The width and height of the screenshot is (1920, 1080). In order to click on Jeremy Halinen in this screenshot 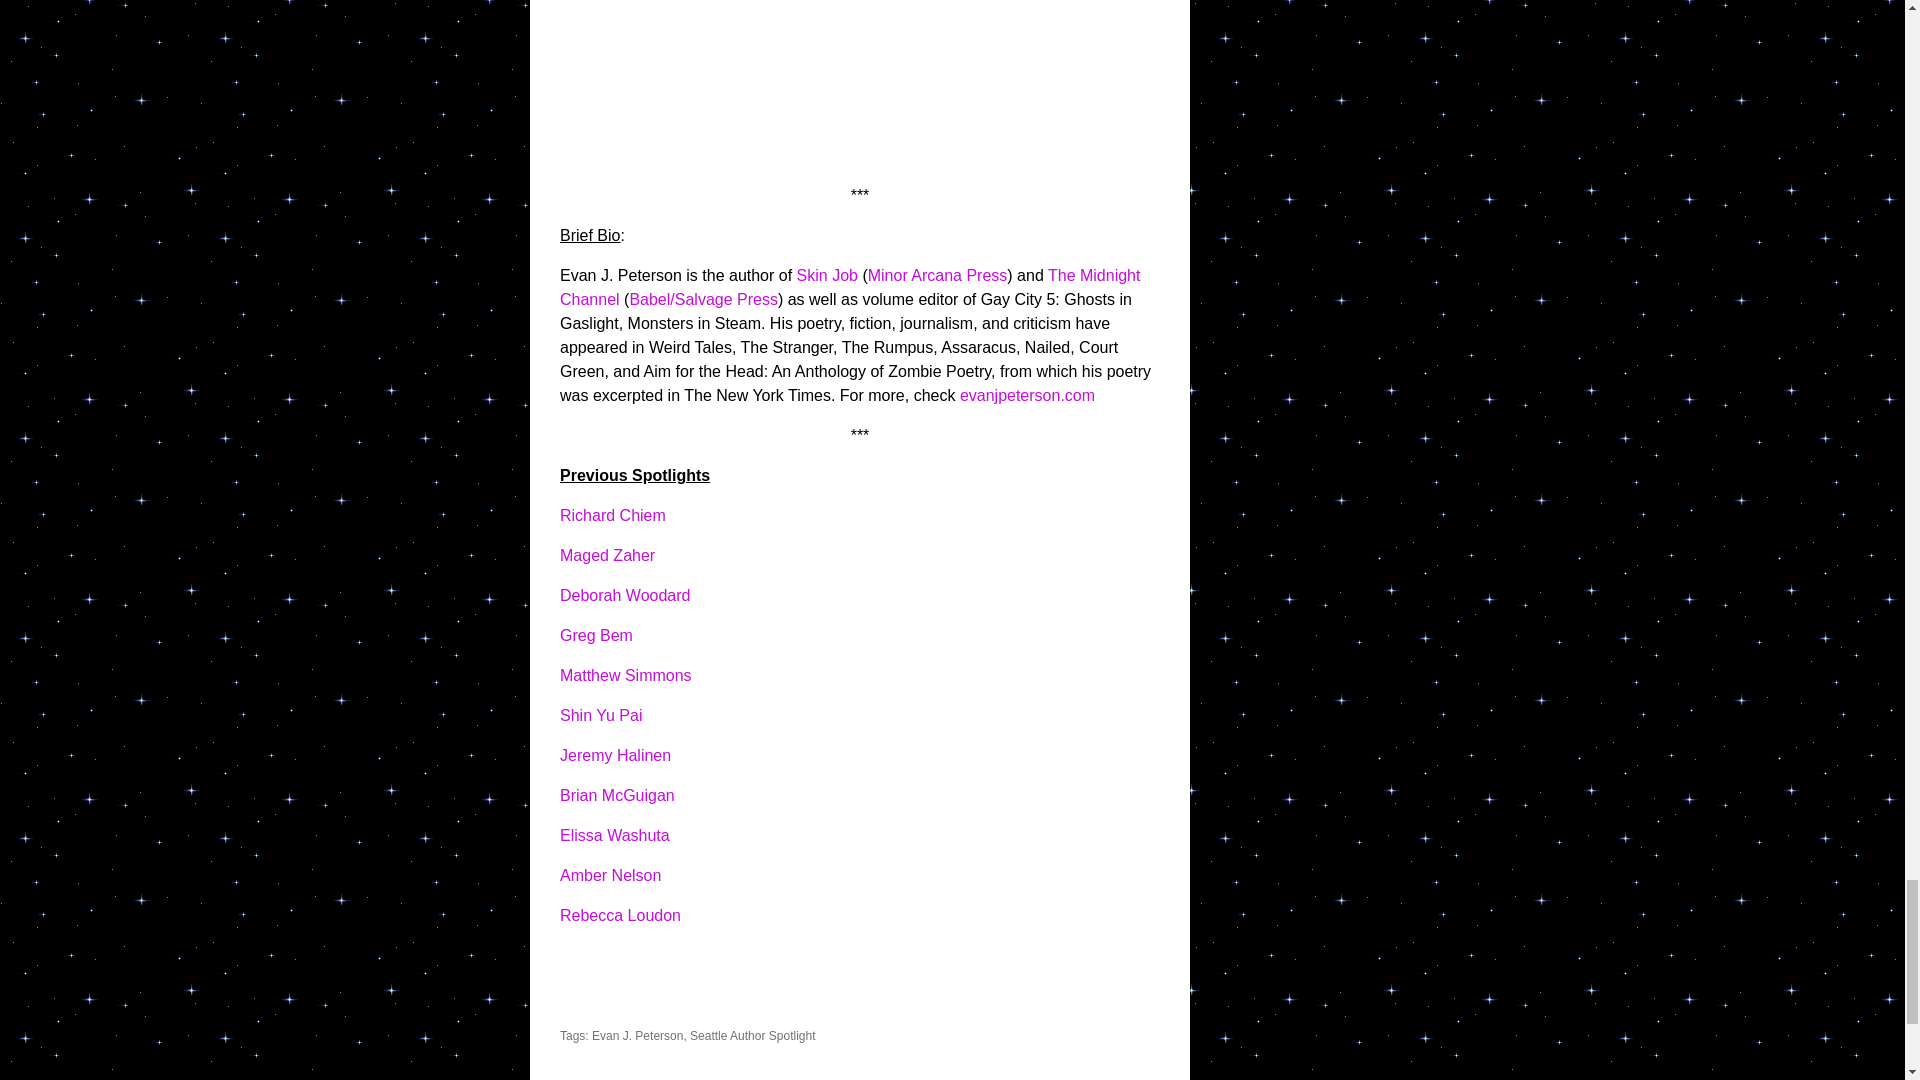, I will do `click(615, 755)`.